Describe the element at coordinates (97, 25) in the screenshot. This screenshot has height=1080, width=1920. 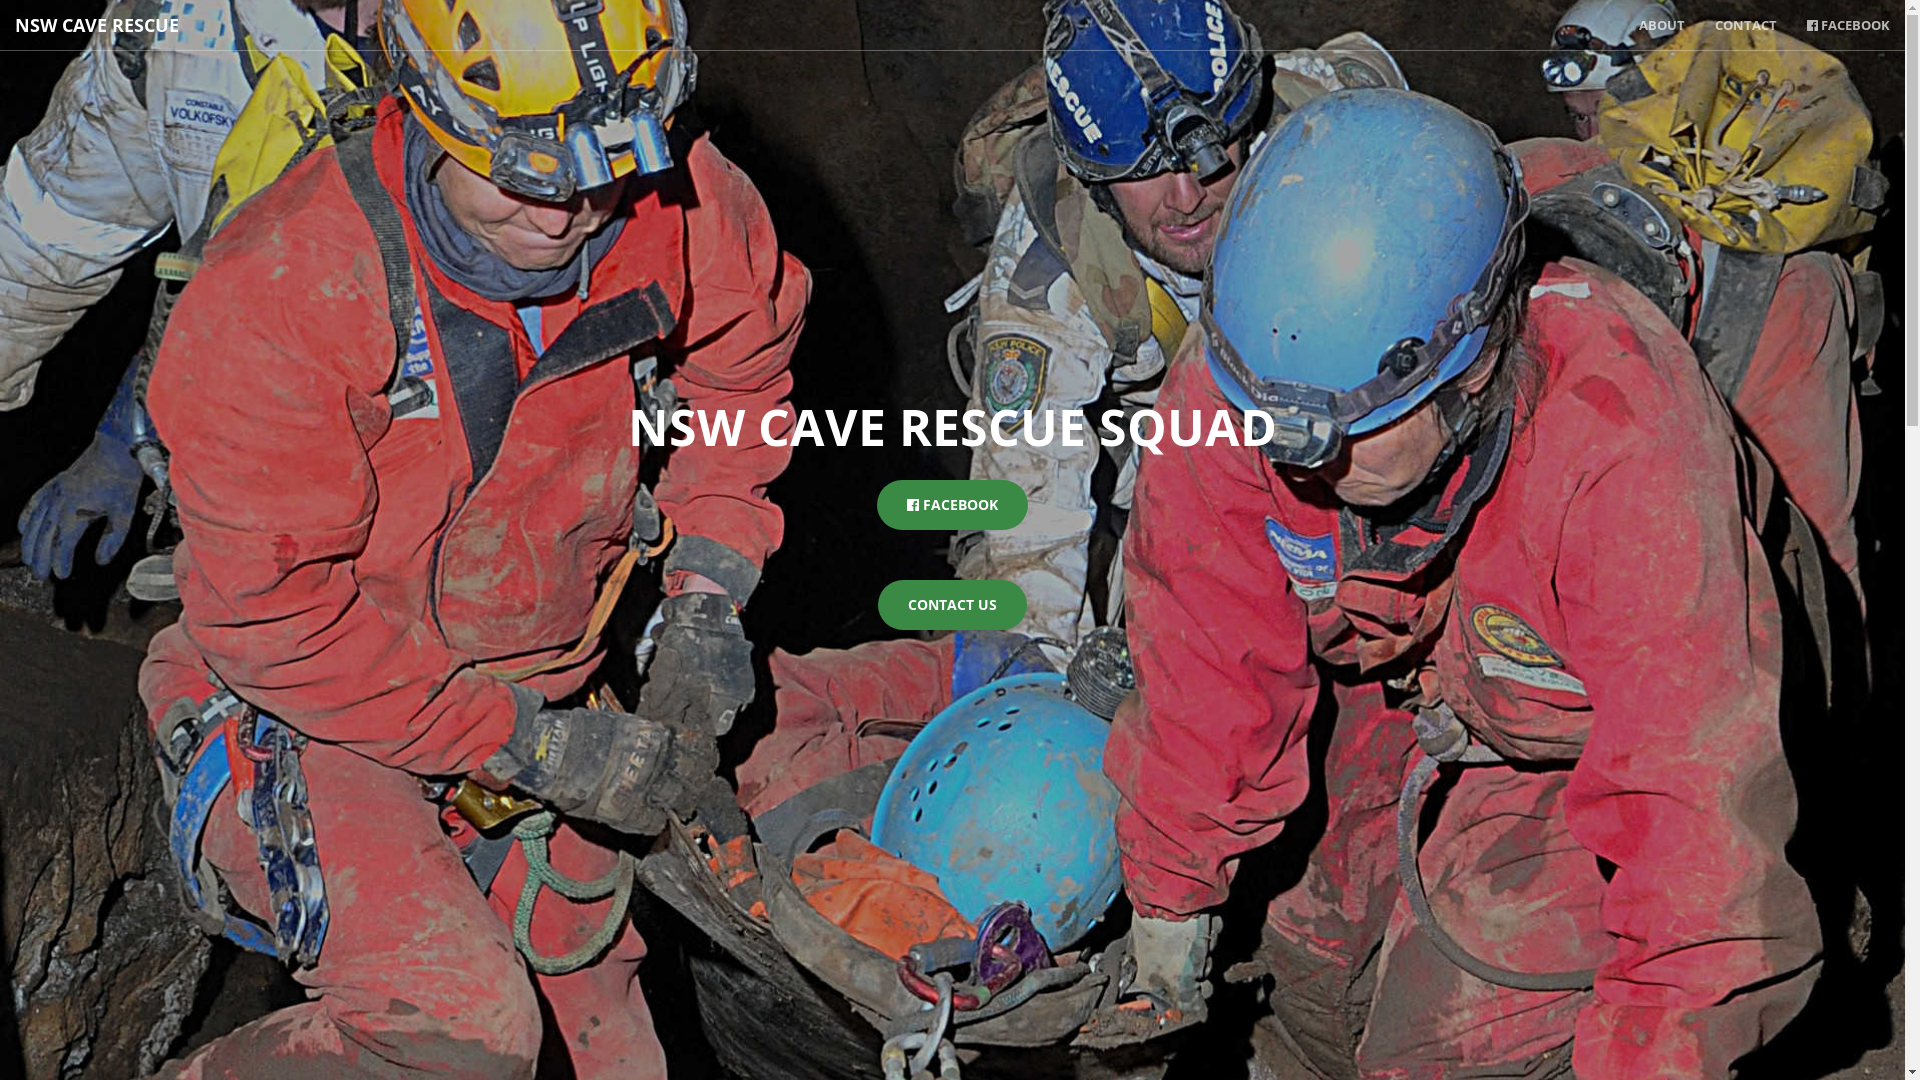
I see `NSW CAVE RESCUE` at that location.